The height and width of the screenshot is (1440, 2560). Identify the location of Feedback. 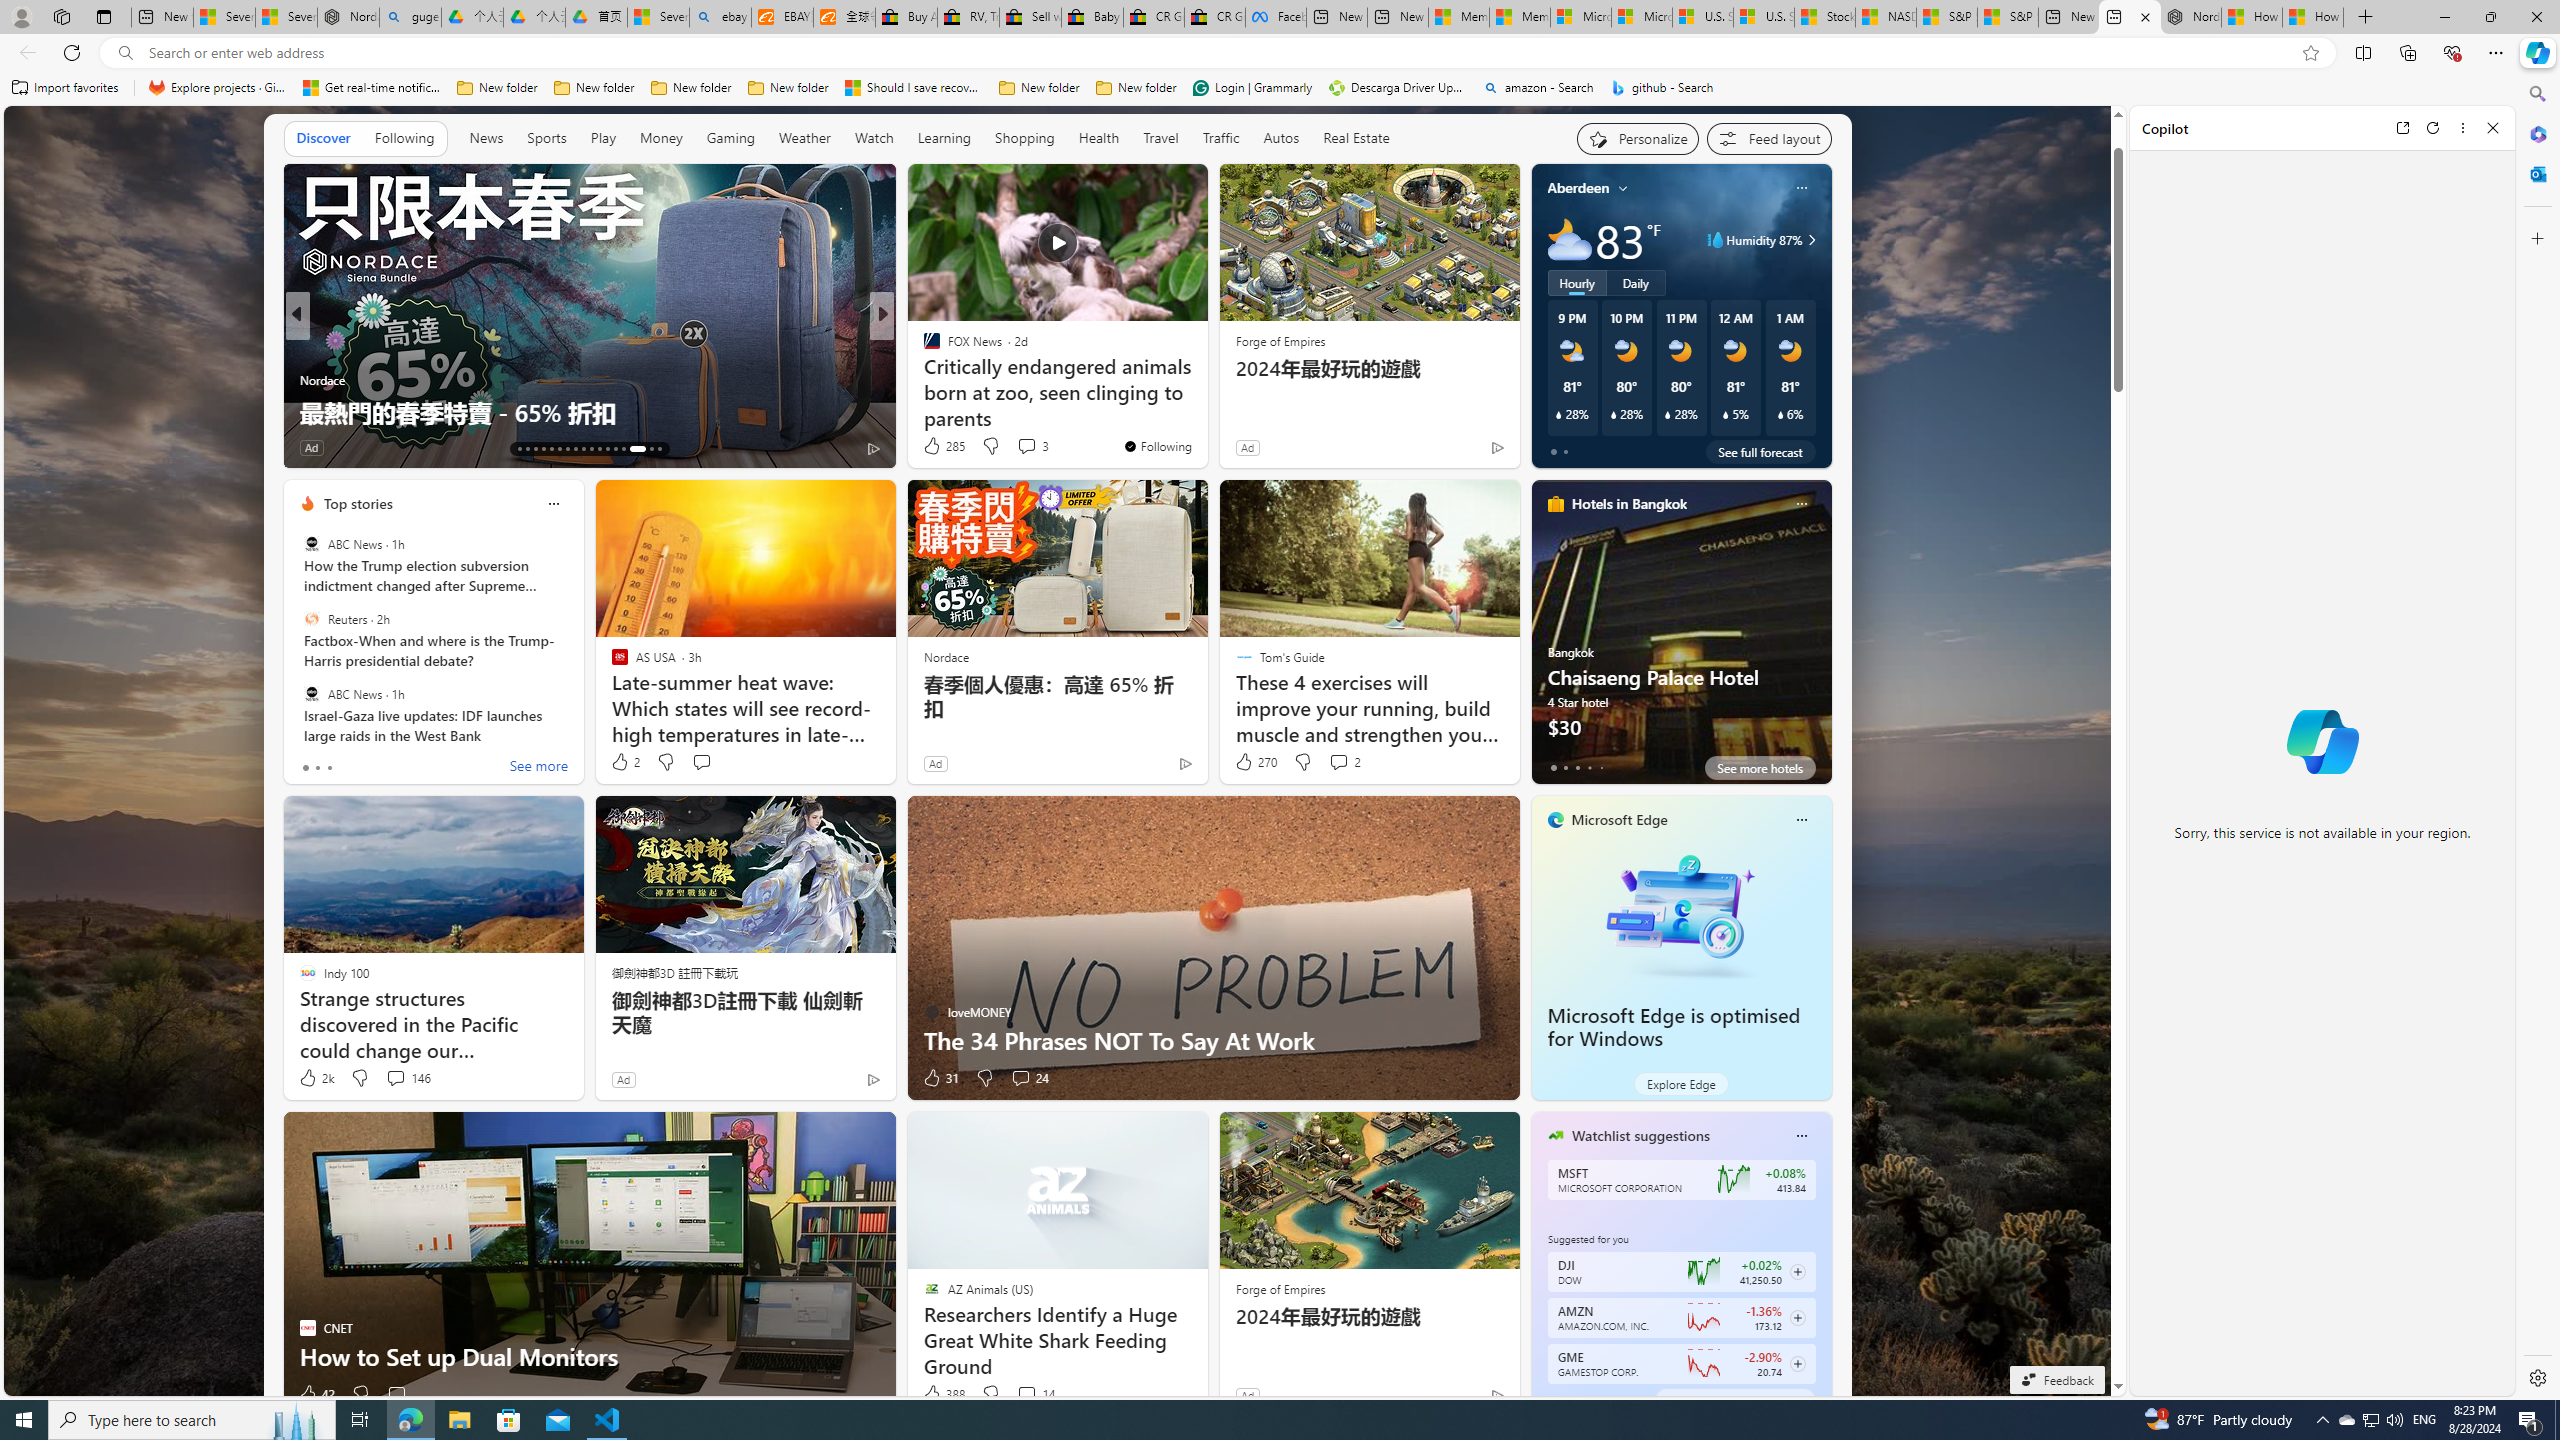
(2056, 1380).